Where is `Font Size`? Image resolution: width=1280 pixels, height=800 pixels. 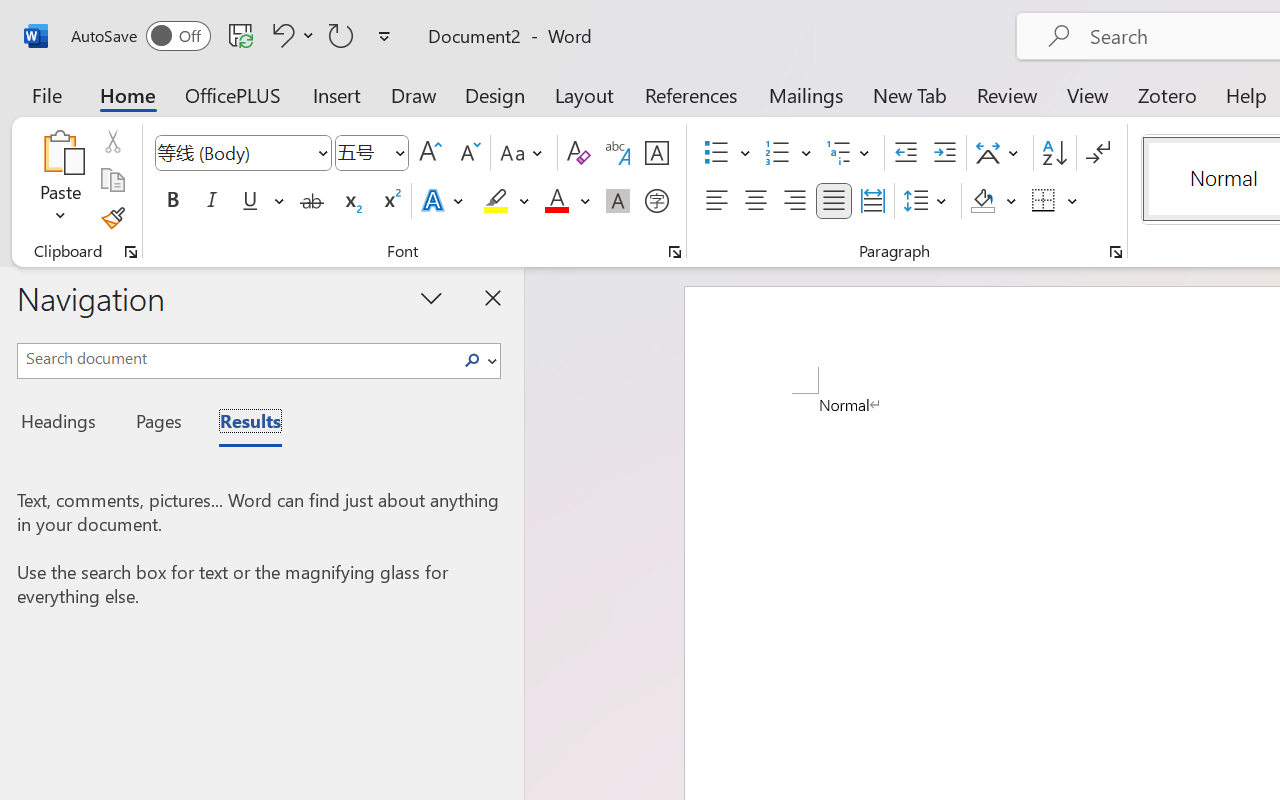 Font Size is located at coordinates (372, 153).